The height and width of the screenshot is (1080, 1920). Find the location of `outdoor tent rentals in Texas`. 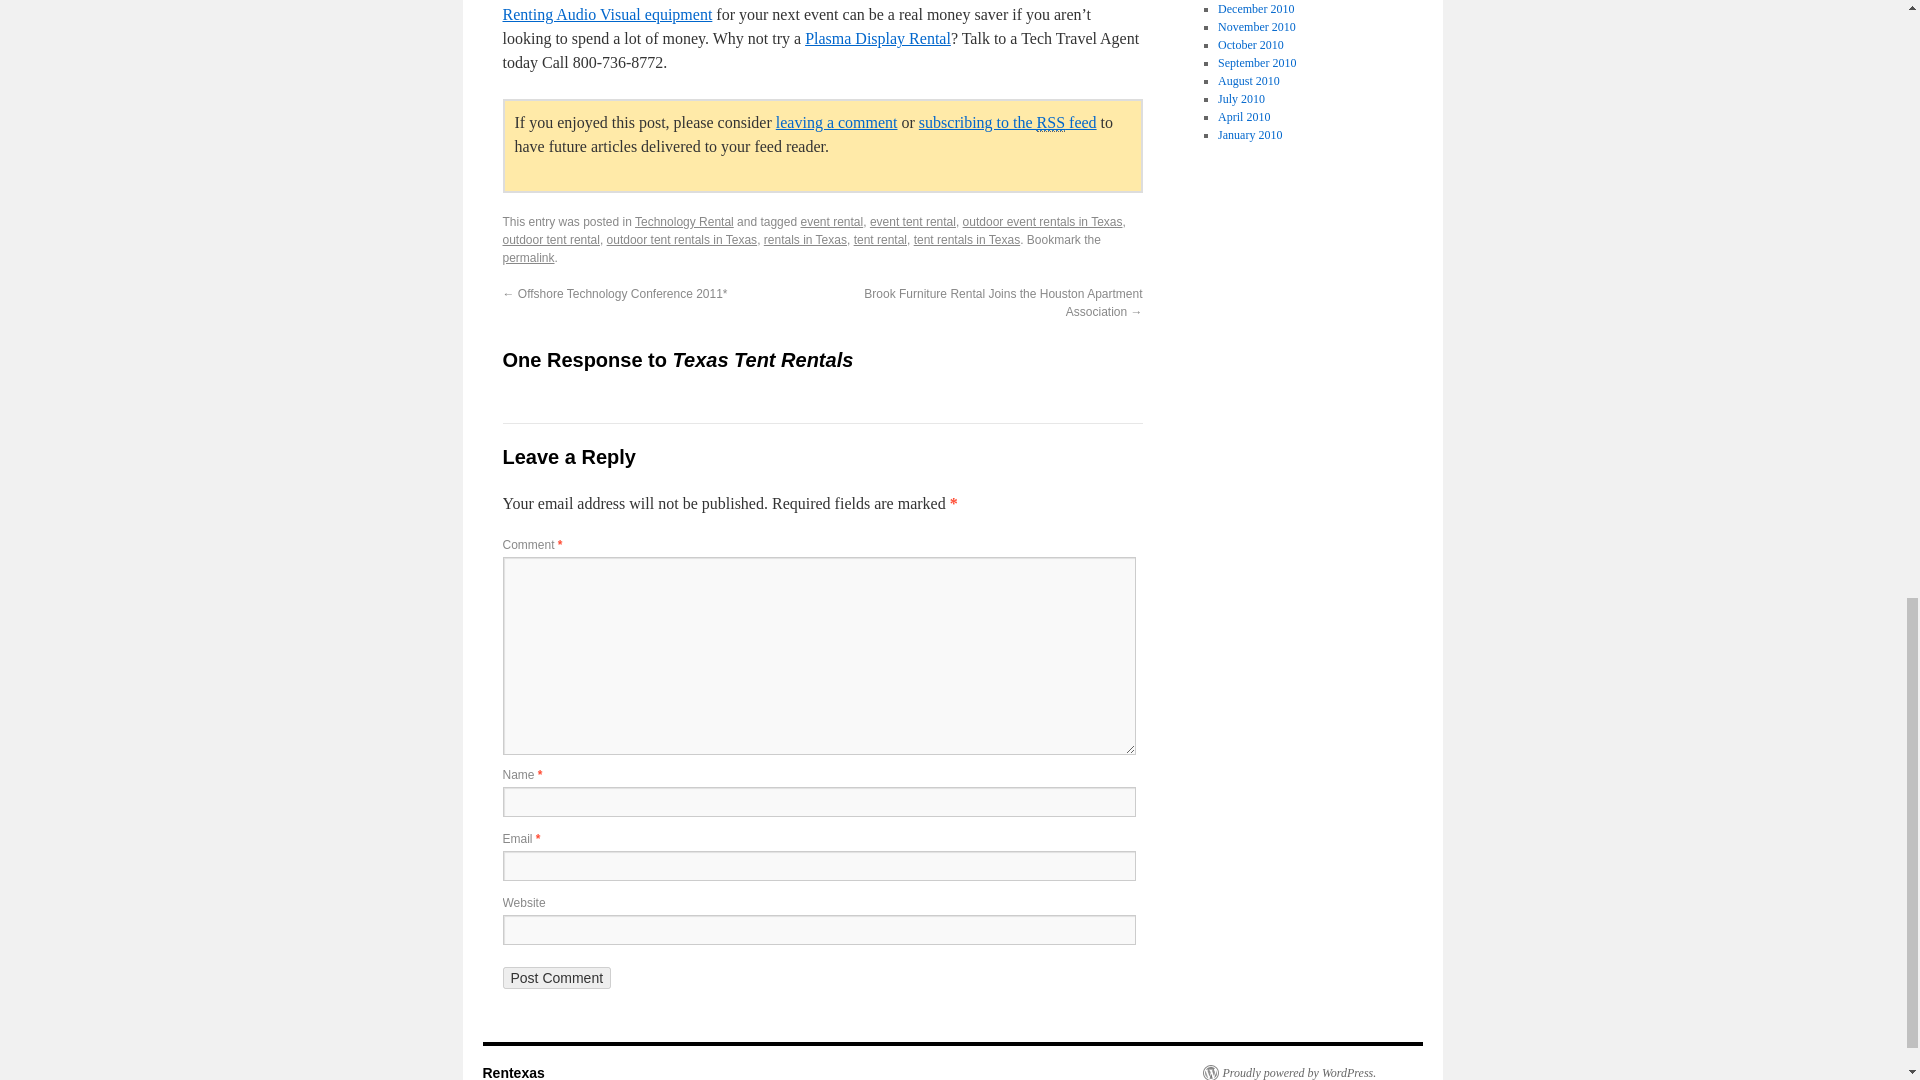

outdoor tent rentals in Texas is located at coordinates (682, 240).